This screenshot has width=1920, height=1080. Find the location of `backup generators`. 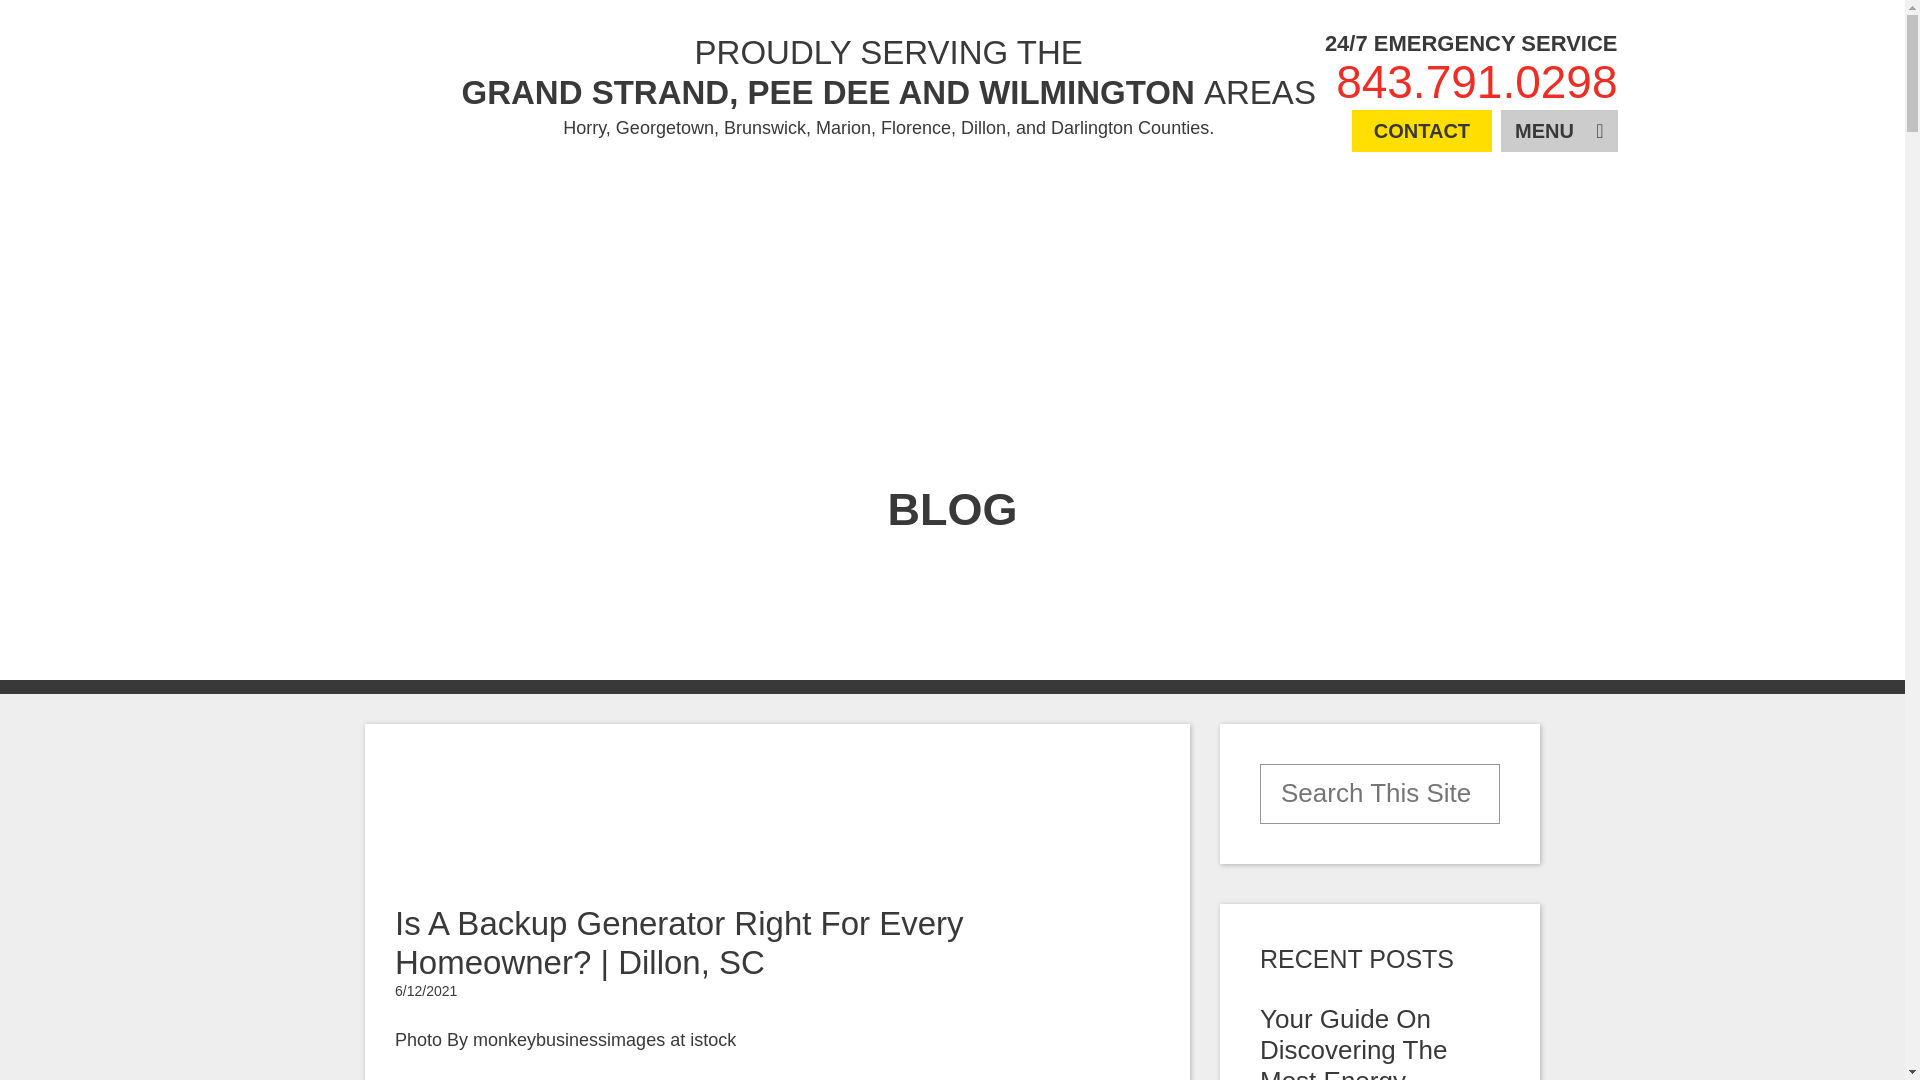

backup generators is located at coordinates (876, 1078).